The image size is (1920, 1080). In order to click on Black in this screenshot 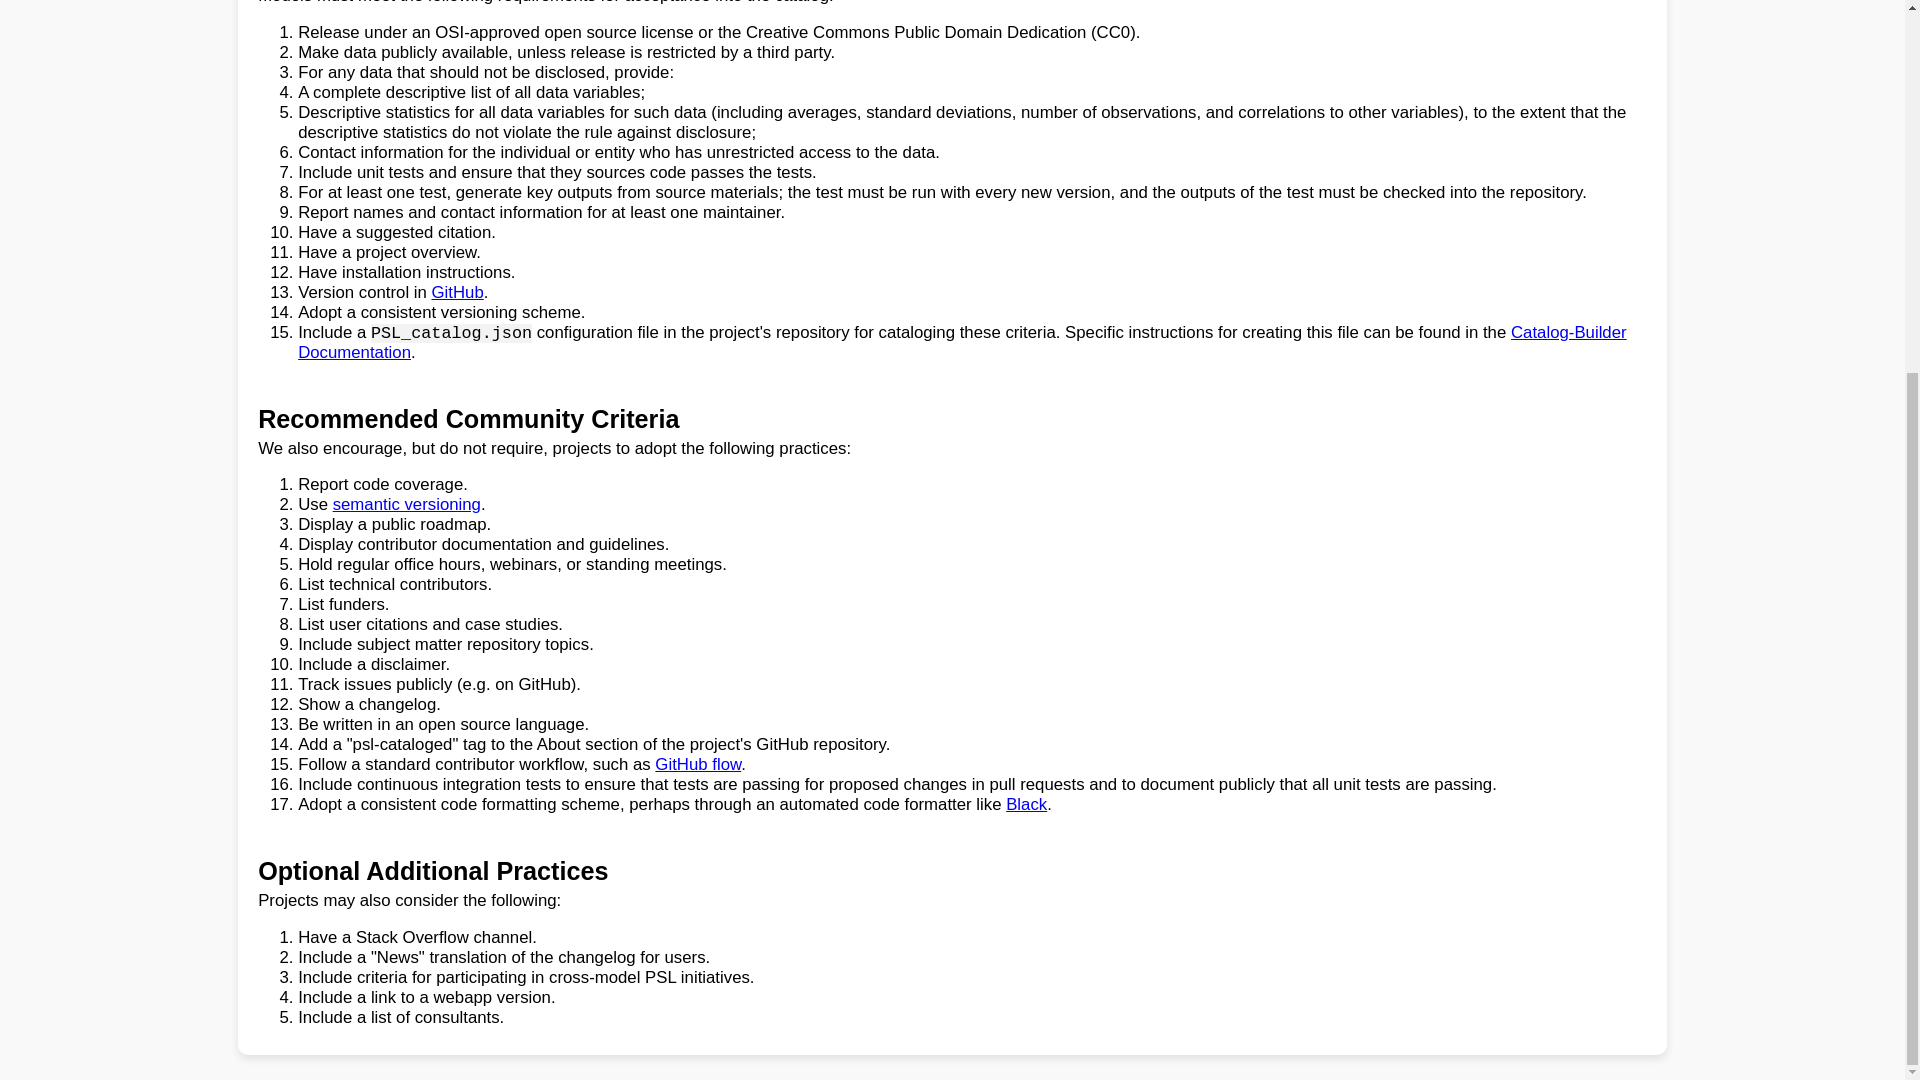, I will do `click(1026, 804)`.